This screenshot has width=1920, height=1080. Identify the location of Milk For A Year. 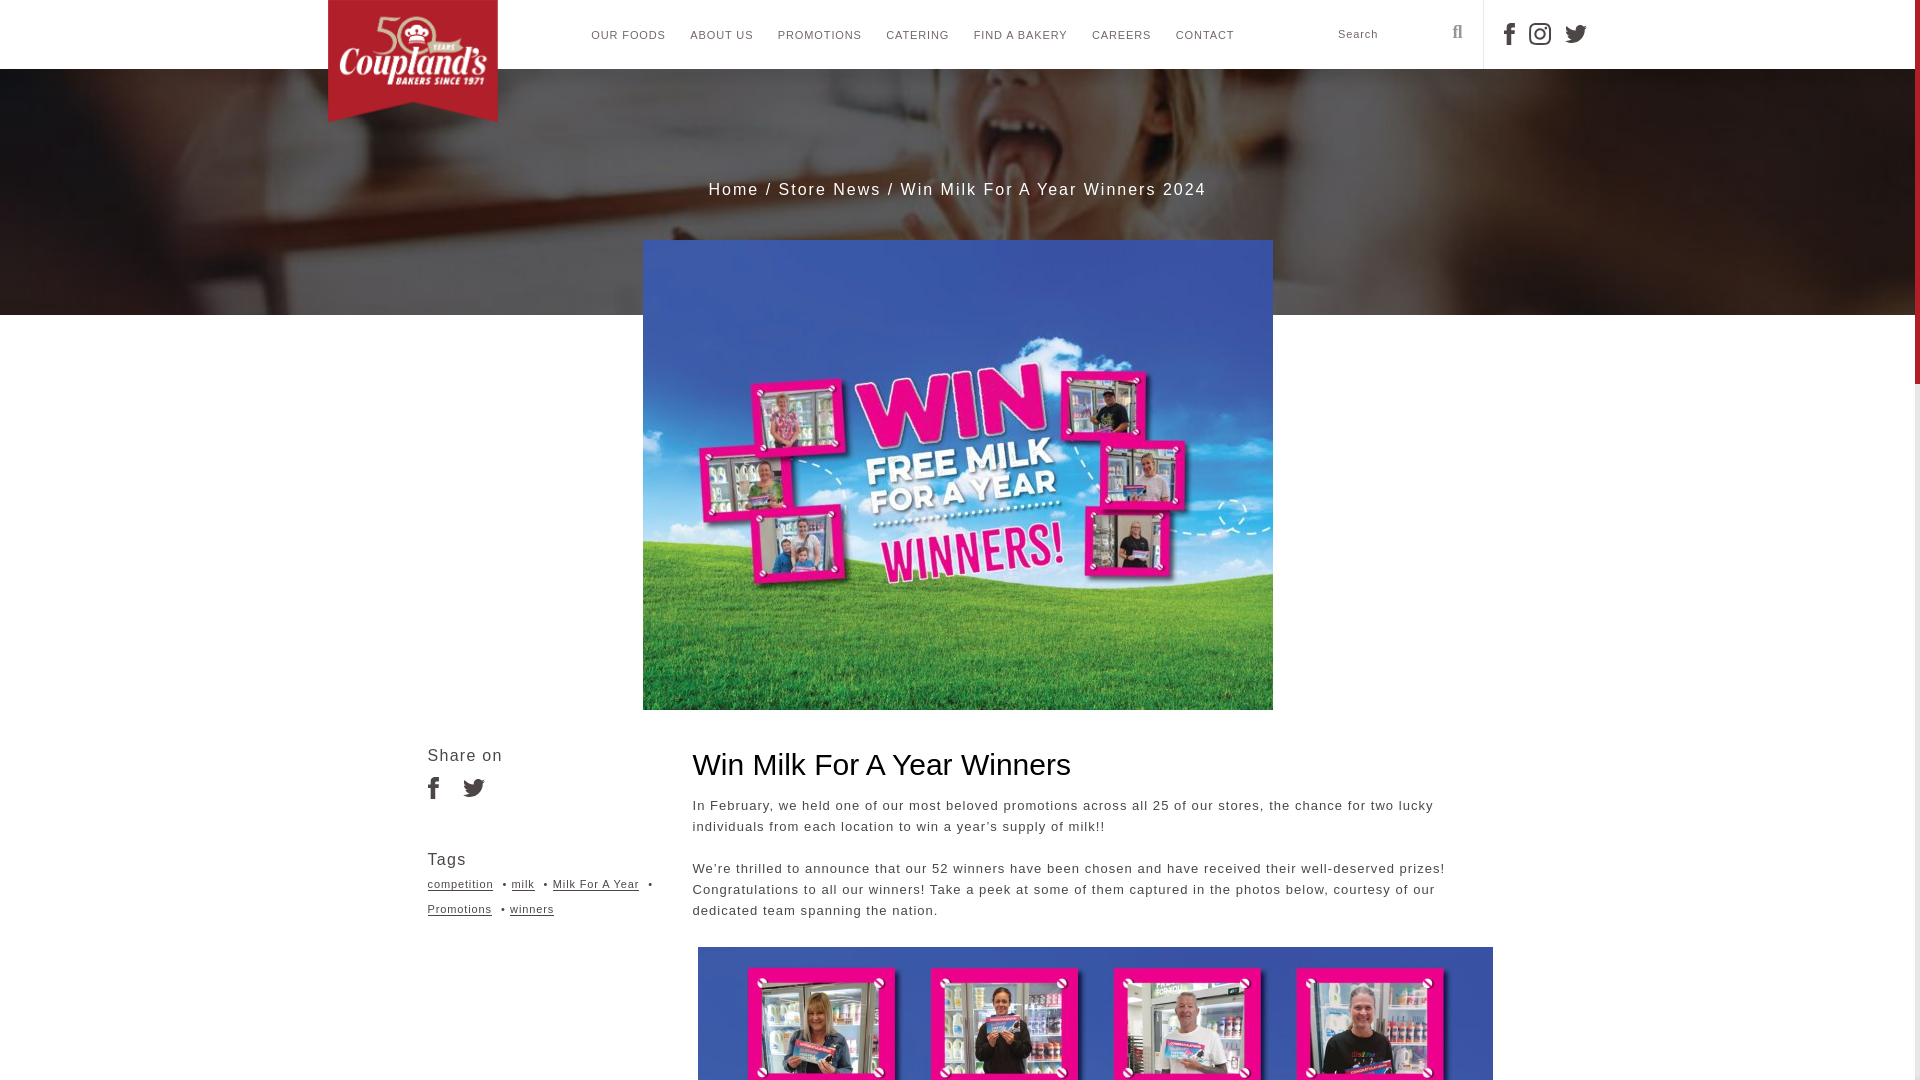
(596, 884).